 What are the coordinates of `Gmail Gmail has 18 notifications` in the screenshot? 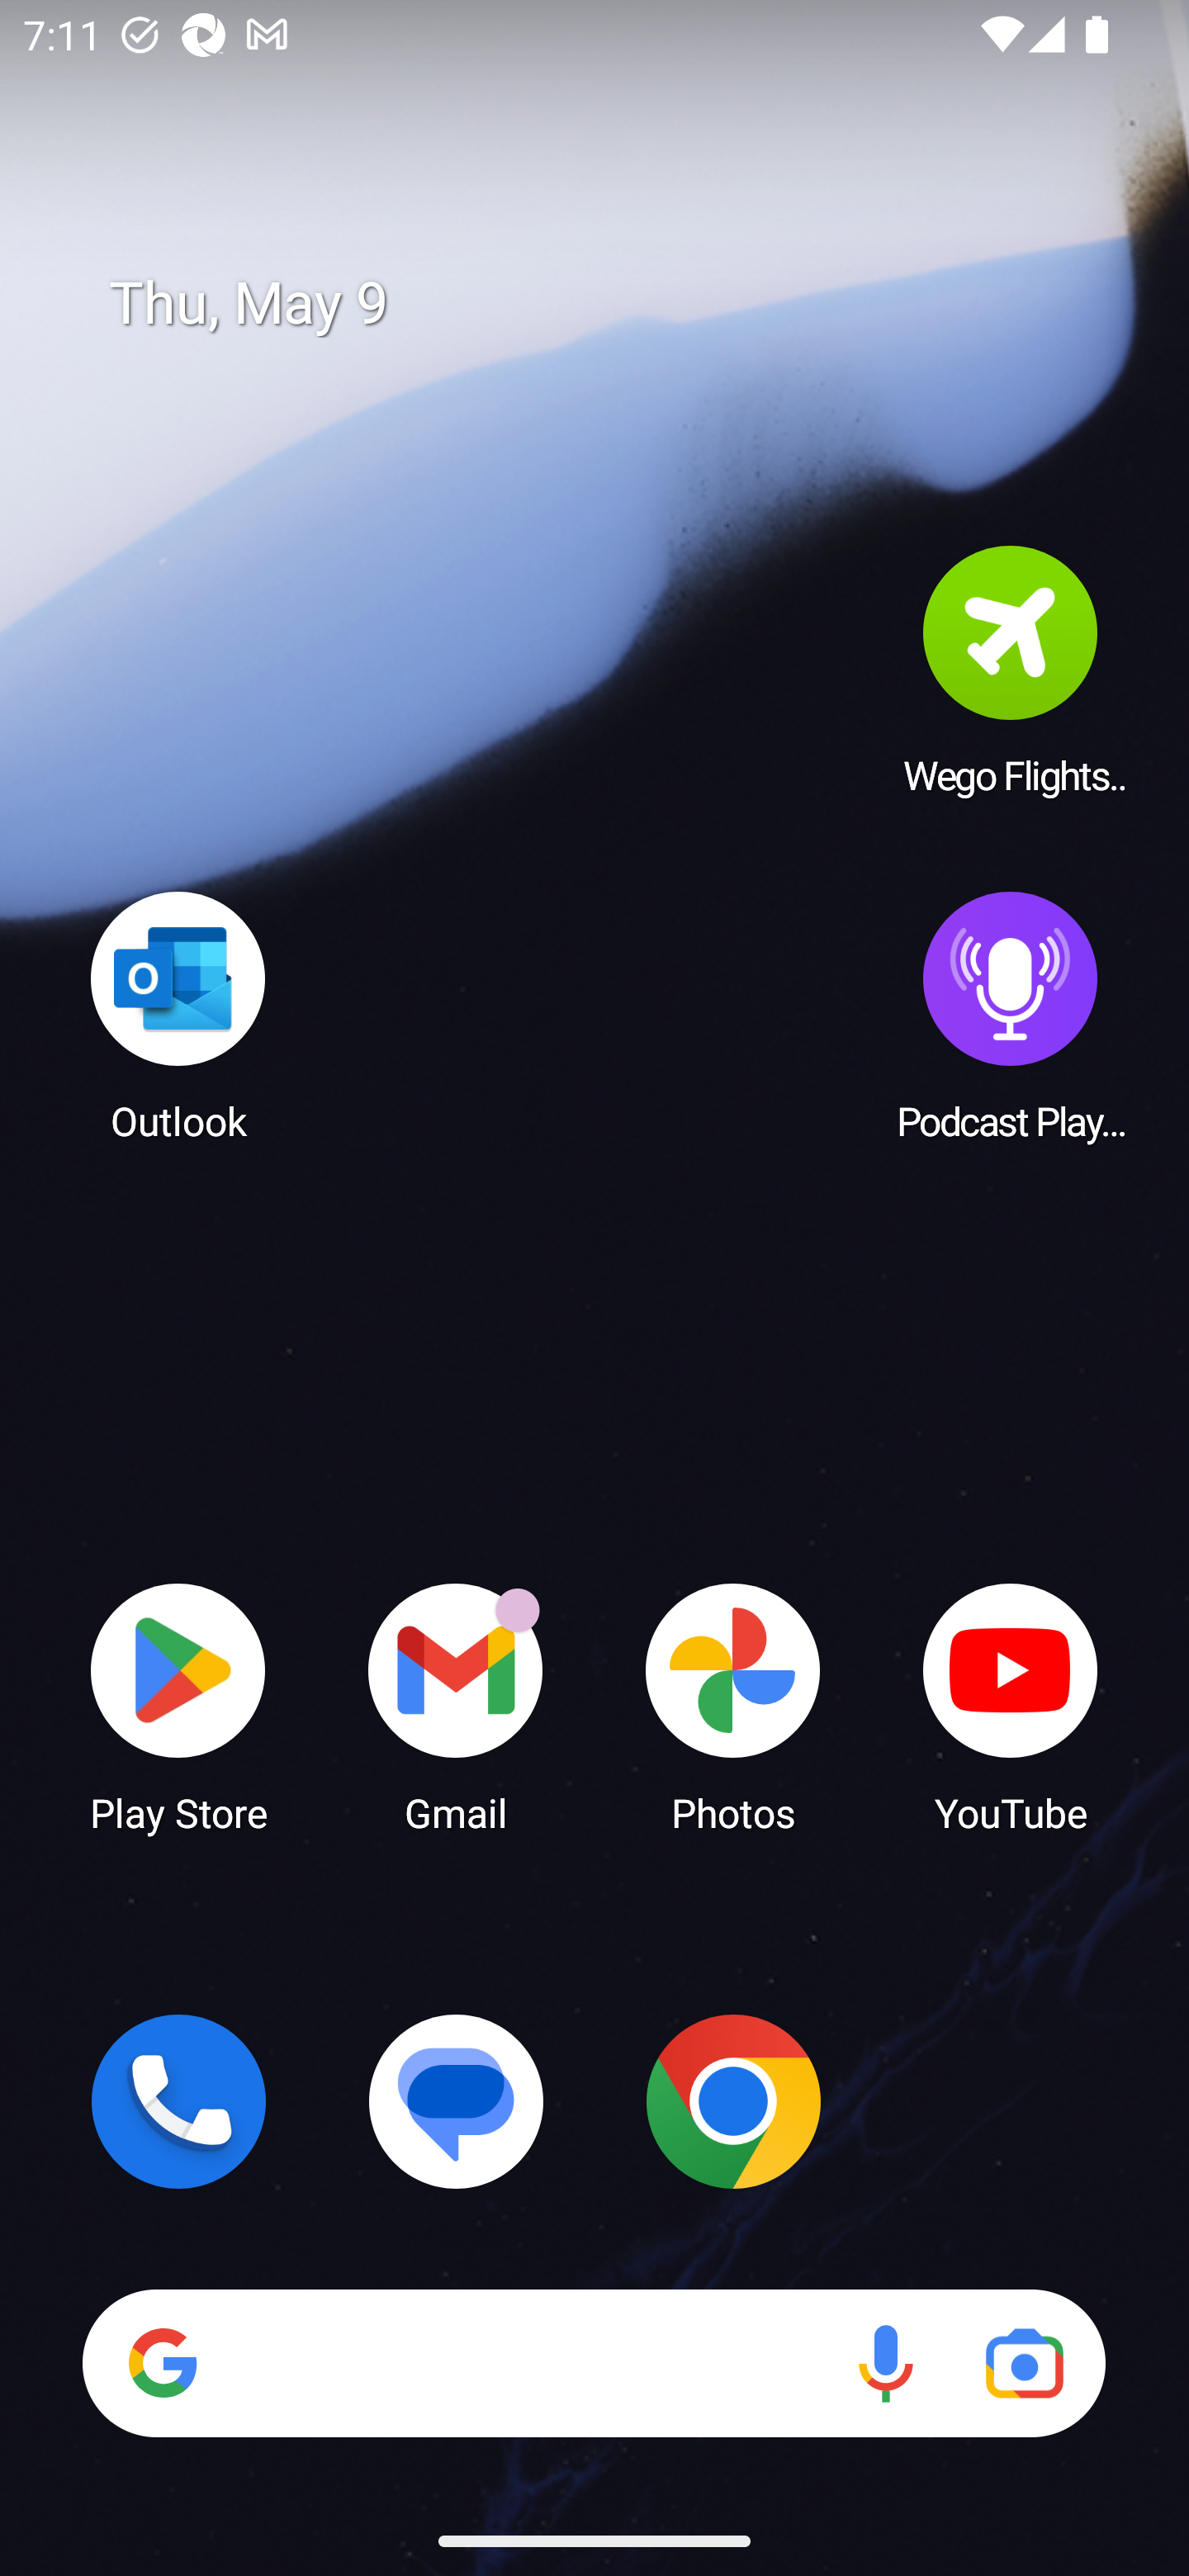 It's located at (456, 1706).